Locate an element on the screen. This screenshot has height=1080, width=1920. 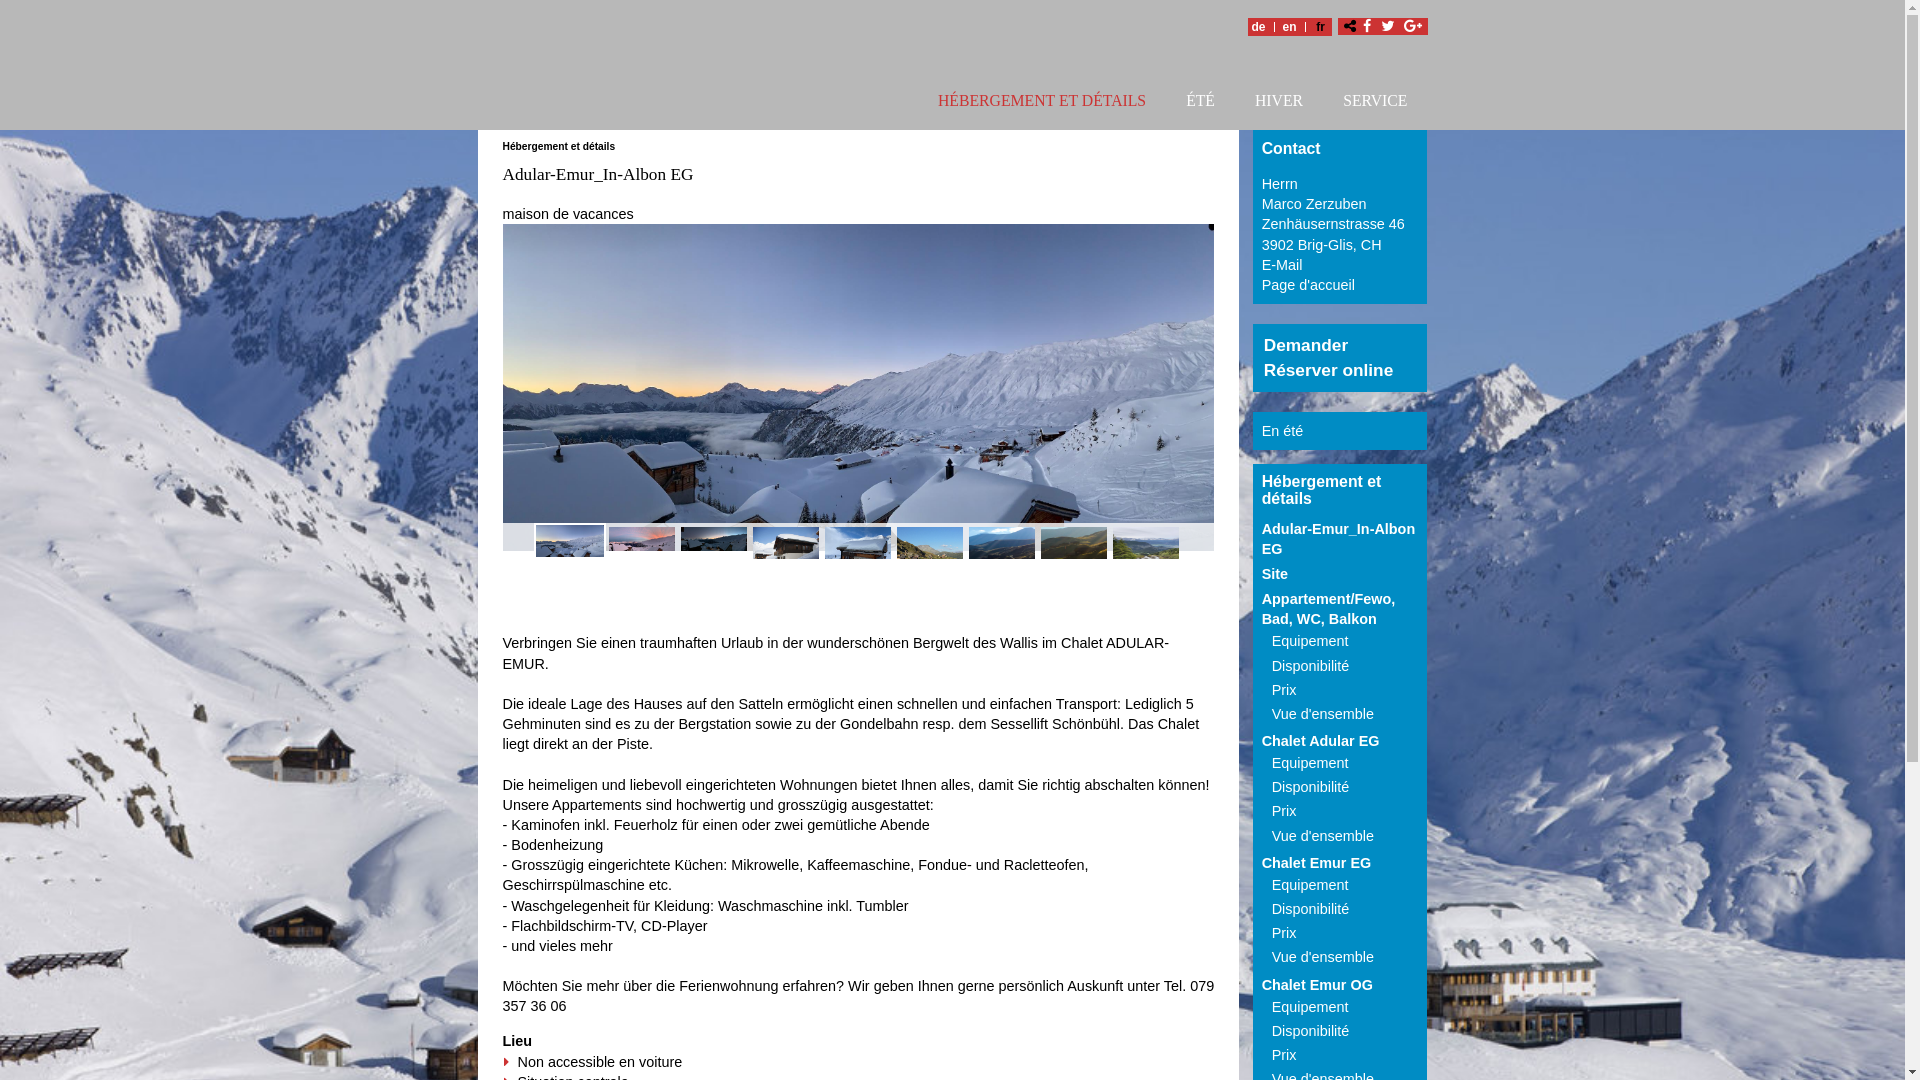
Adular-Emur_In-Albon EG is located at coordinates (1339, 539).